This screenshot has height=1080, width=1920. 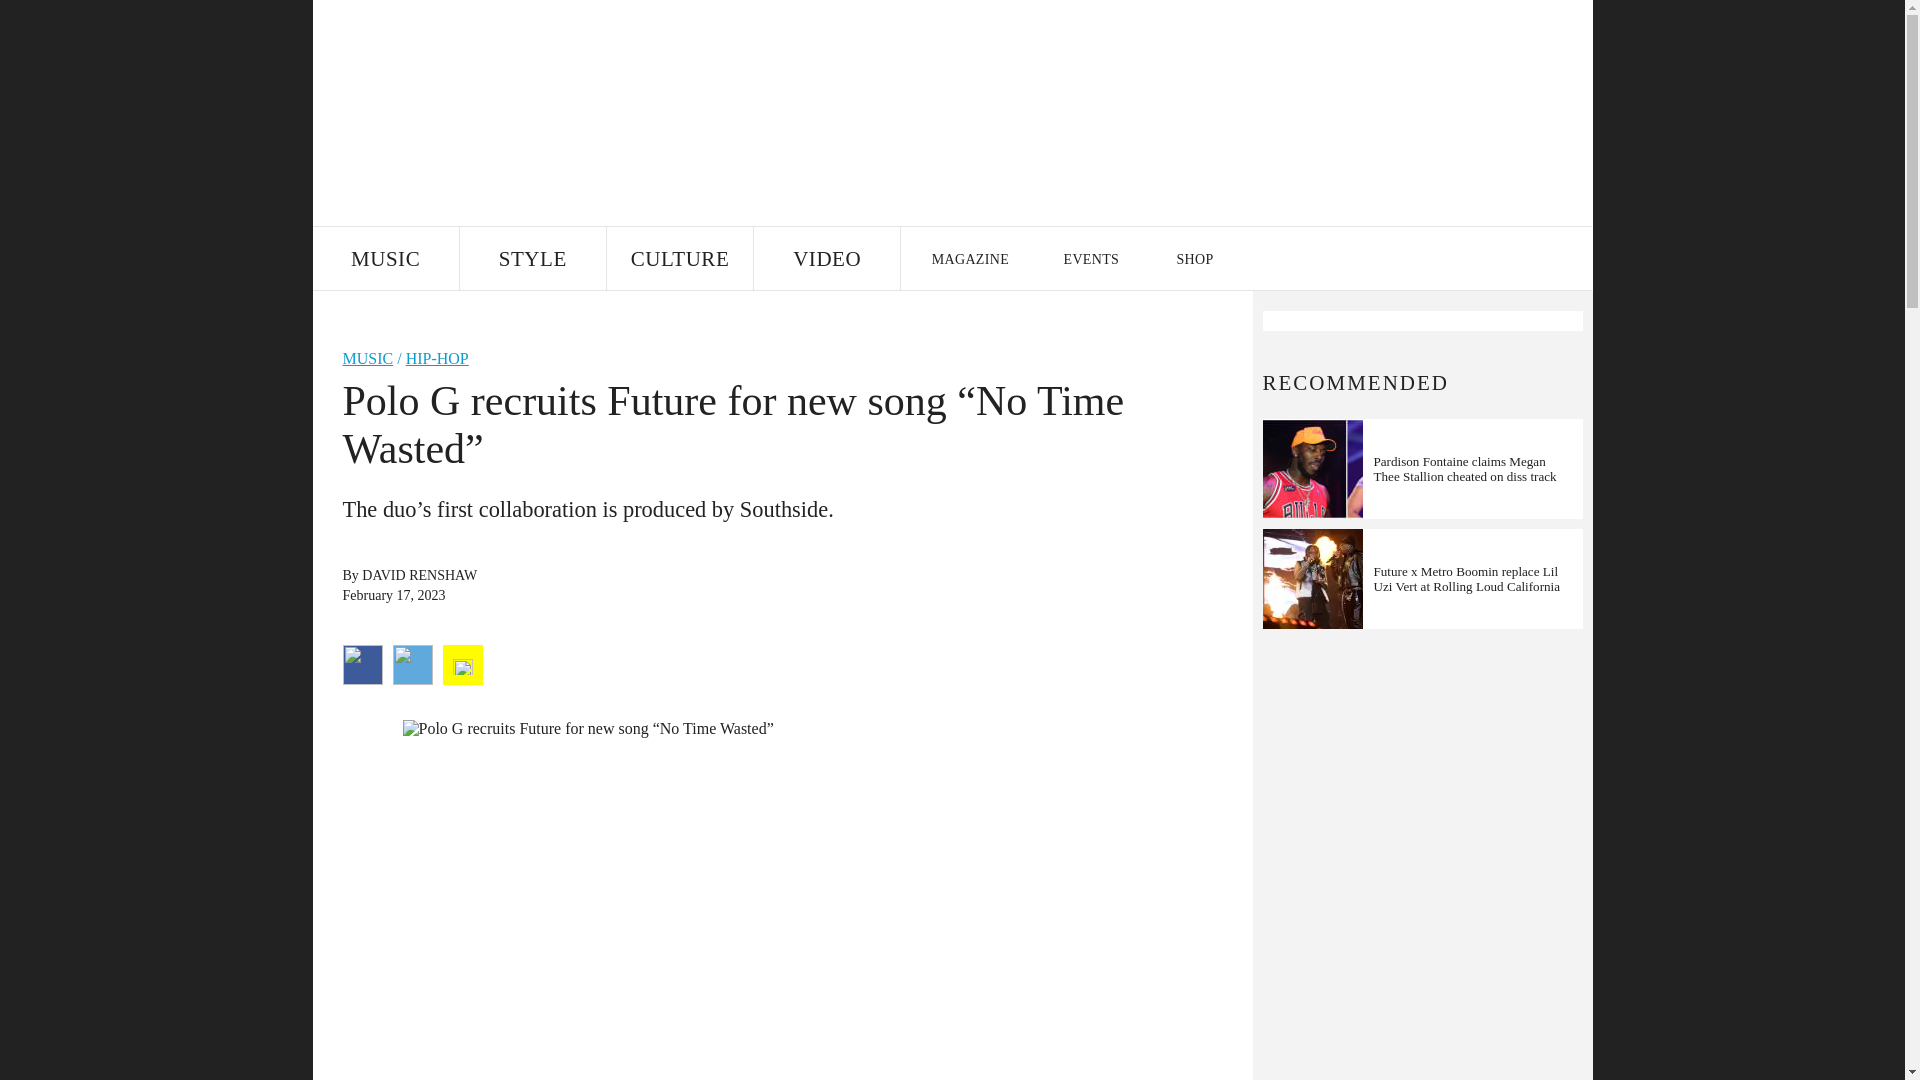 What do you see at coordinates (384, 258) in the screenshot?
I see `MUSIC` at bounding box center [384, 258].